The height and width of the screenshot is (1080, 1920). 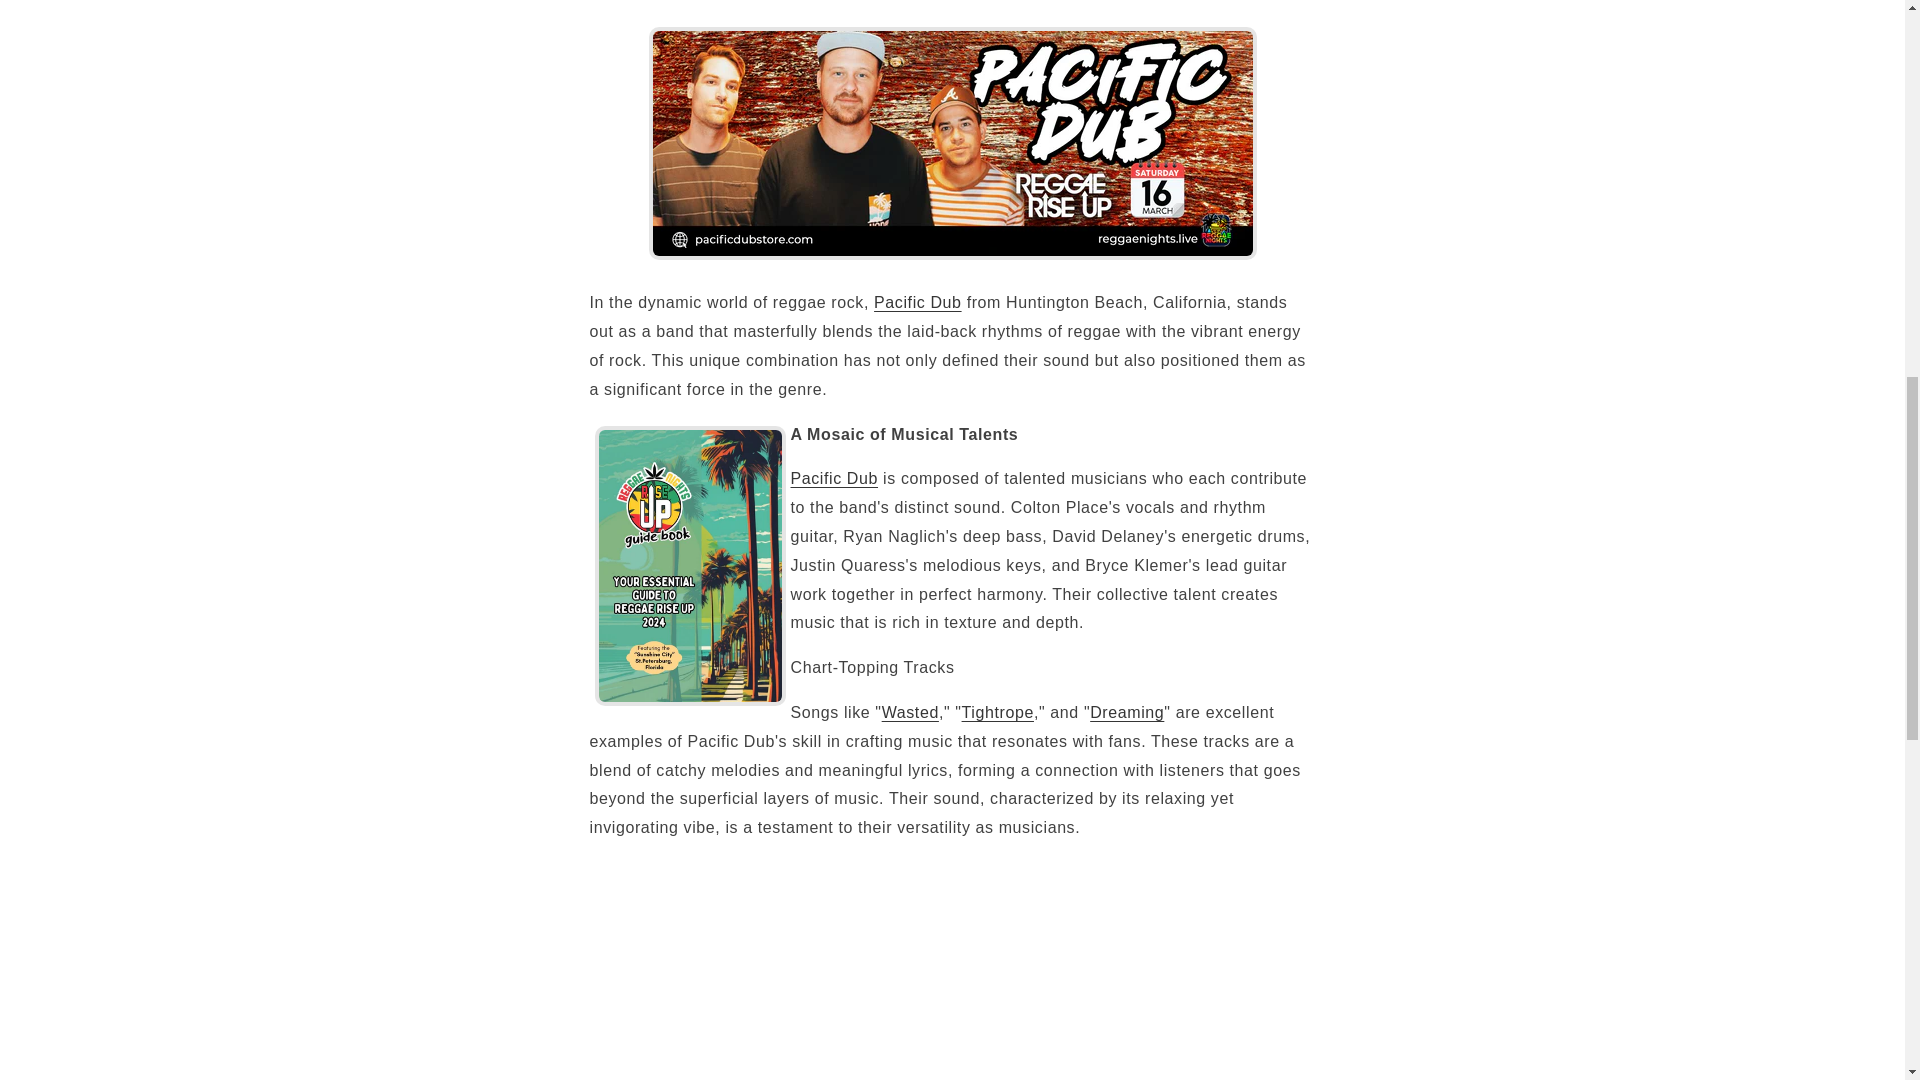 I want to click on YouTube video player, so click(x=870, y=969).